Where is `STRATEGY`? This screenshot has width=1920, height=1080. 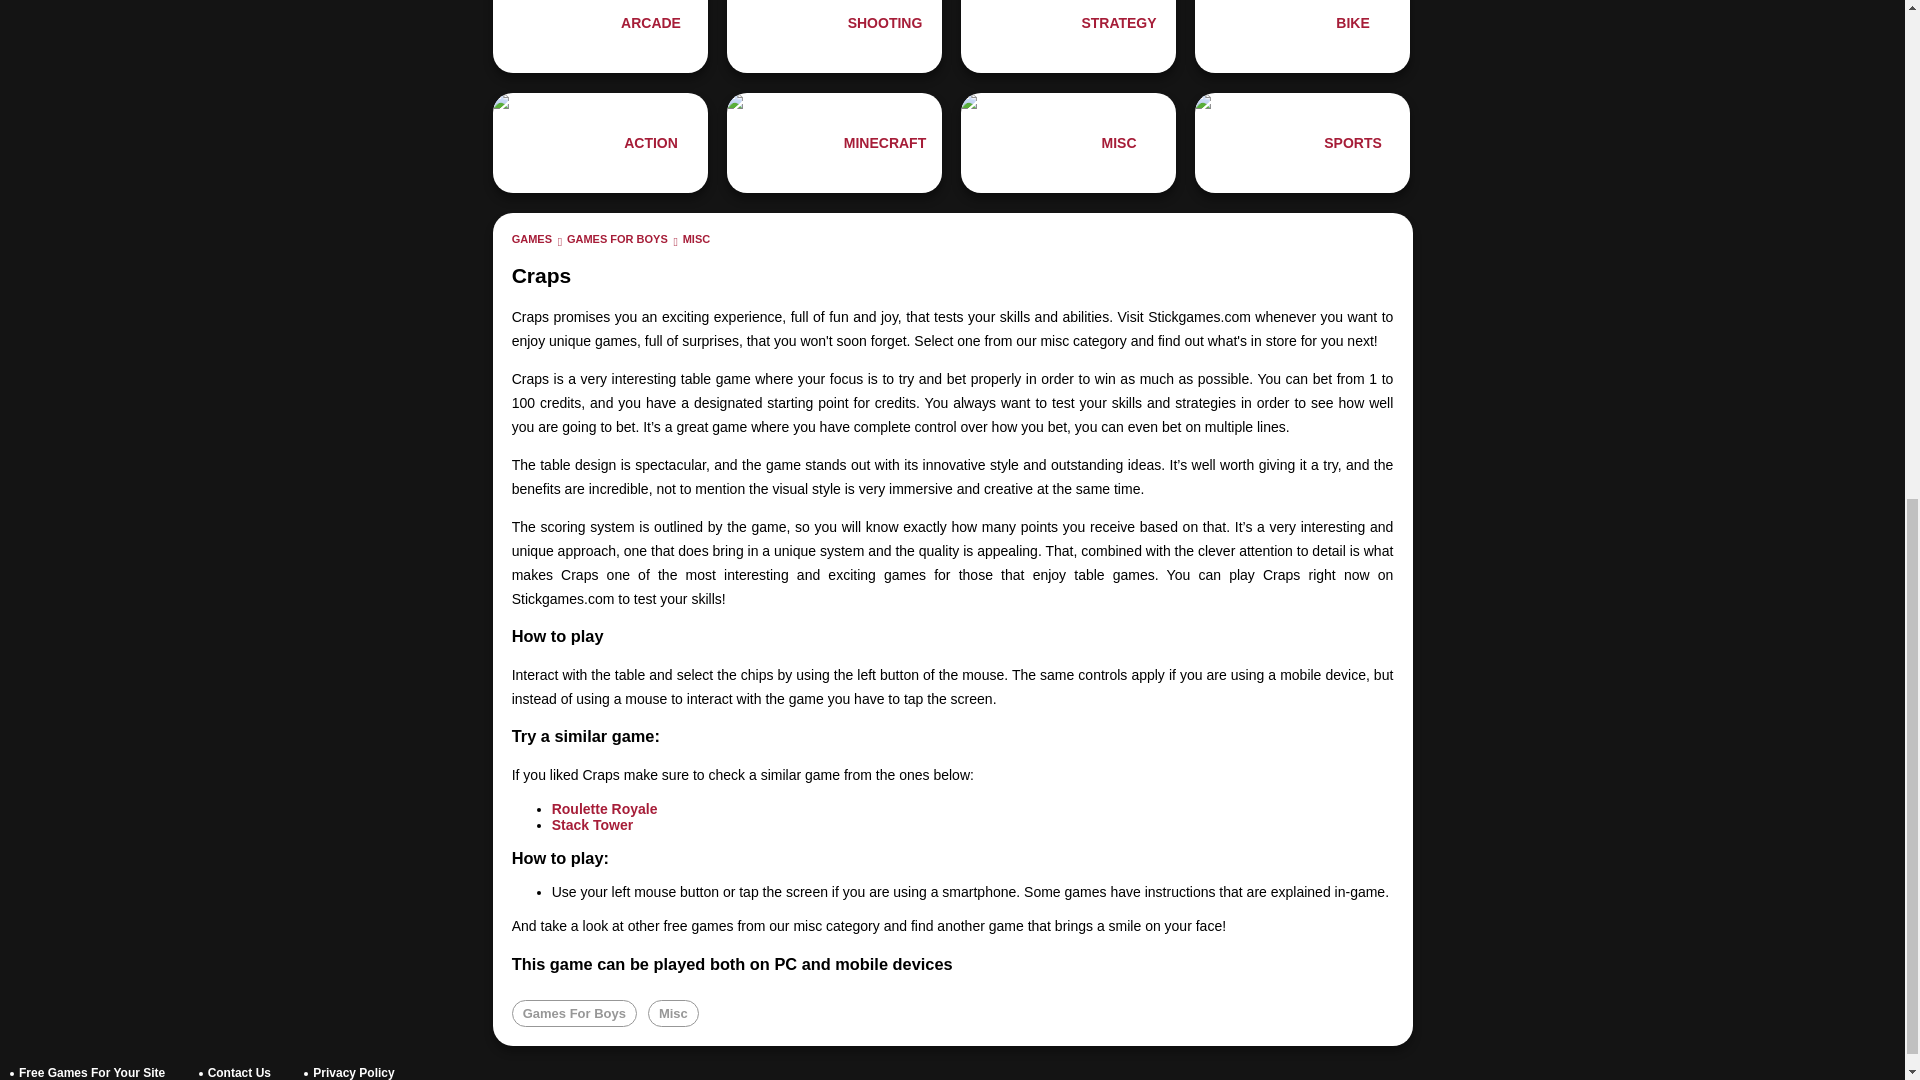
STRATEGY is located at coordinates (1068, 36).